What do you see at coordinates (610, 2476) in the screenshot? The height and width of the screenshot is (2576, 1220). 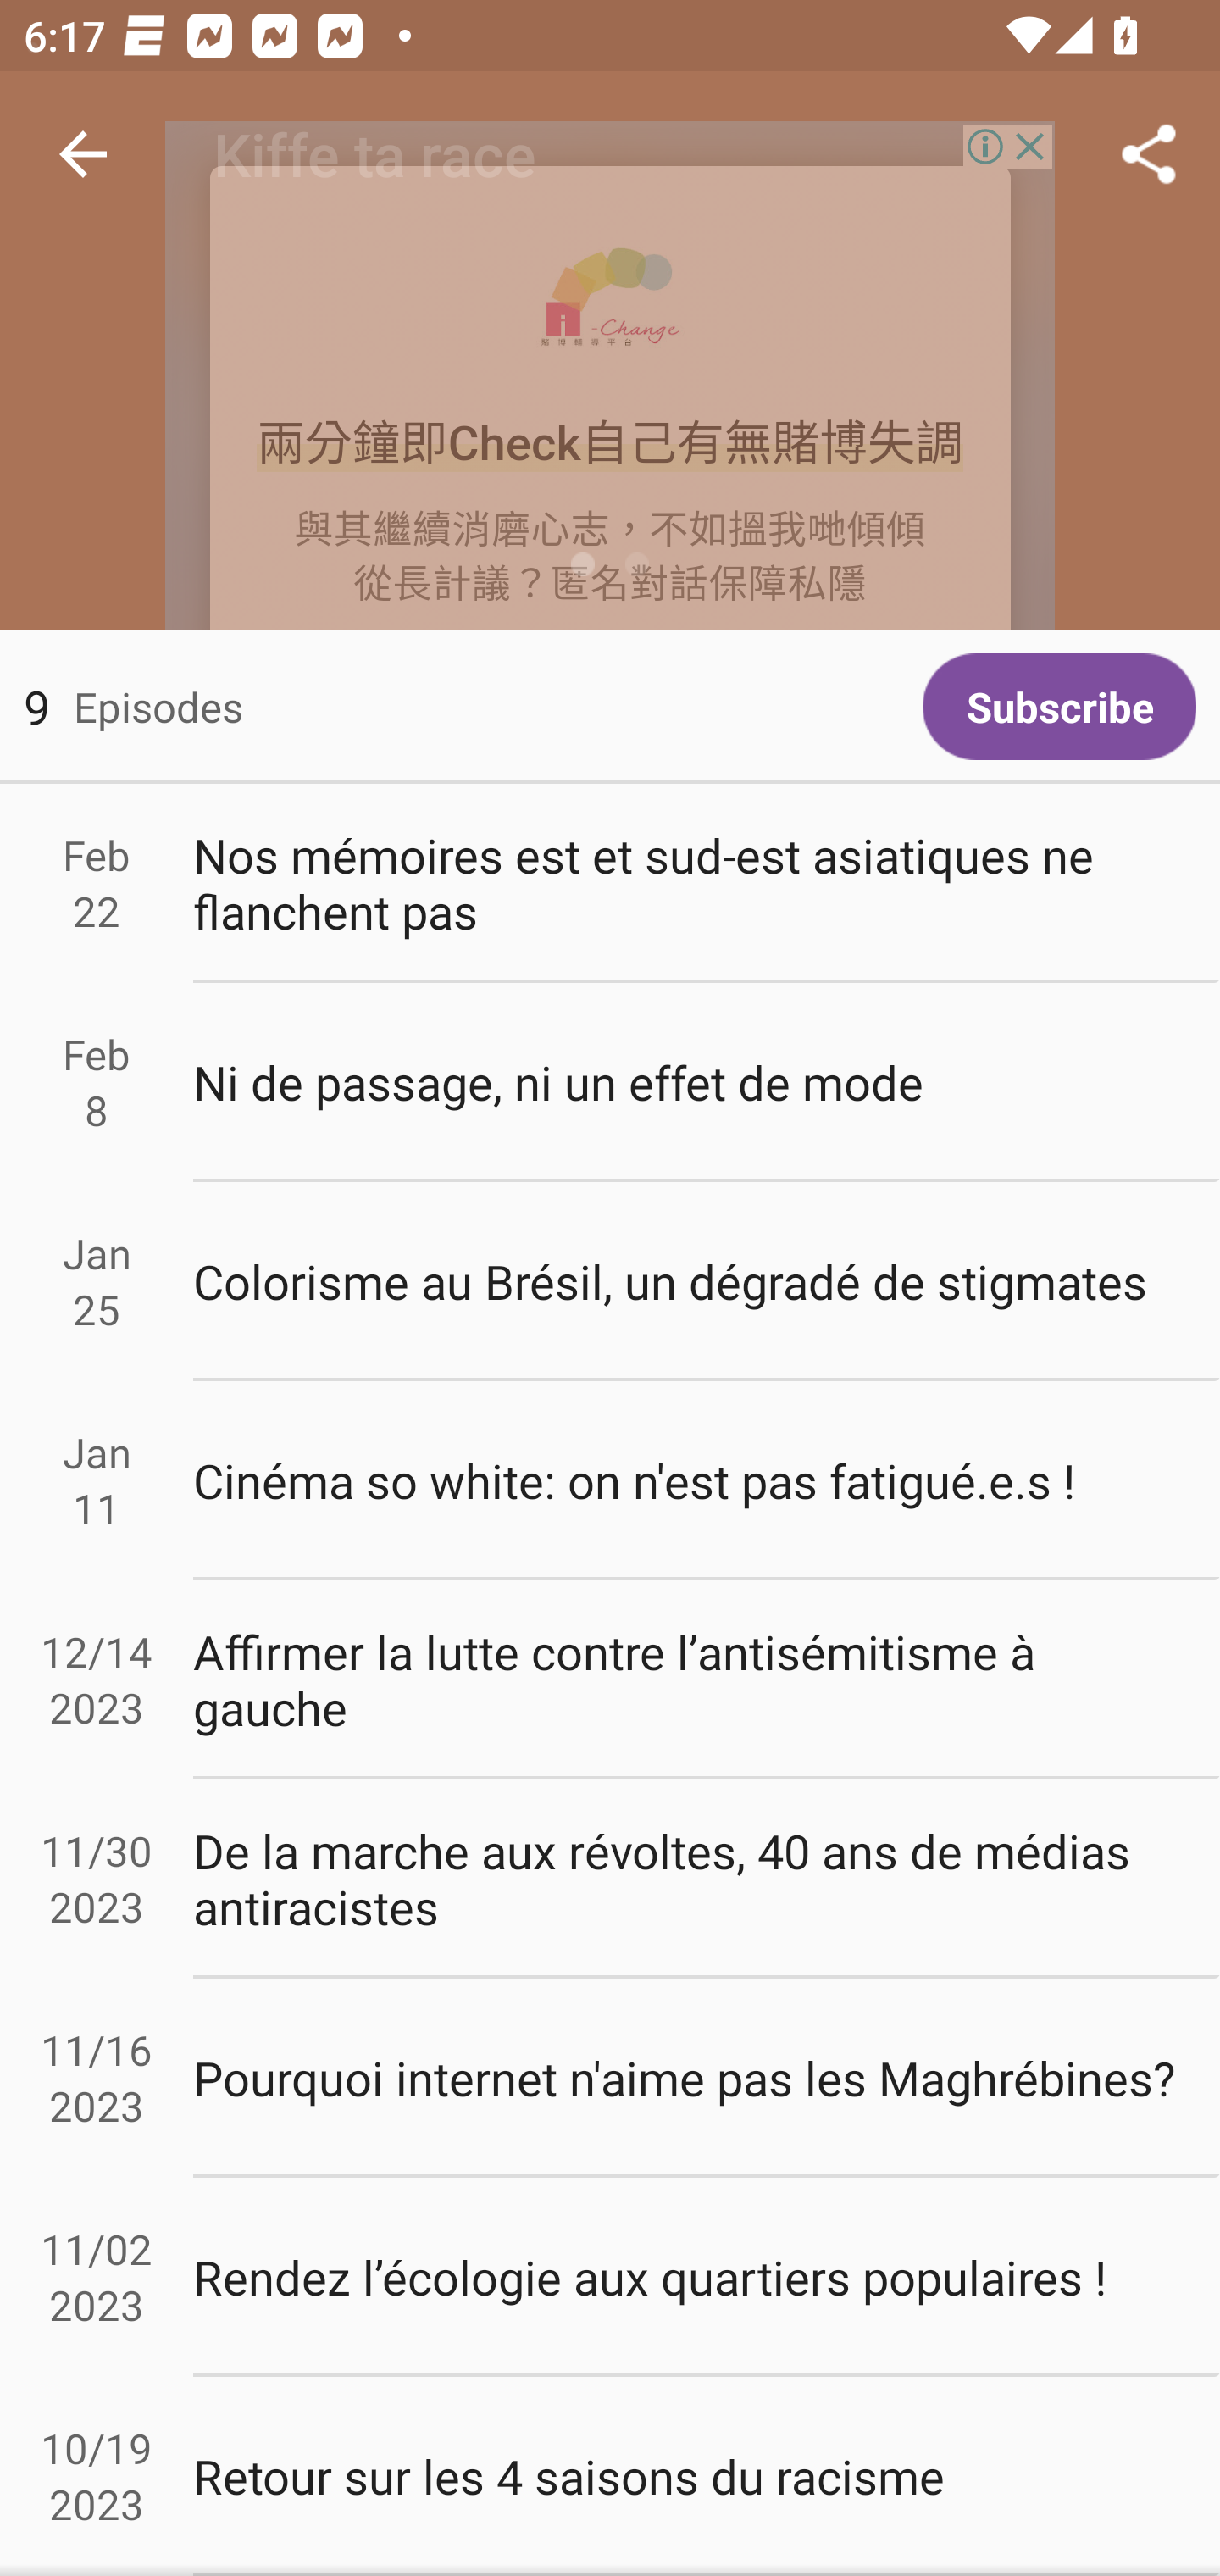 I see `10/19 2023 Retour sur les 4 saisons du racisme` at bounding box center [610, 2476].